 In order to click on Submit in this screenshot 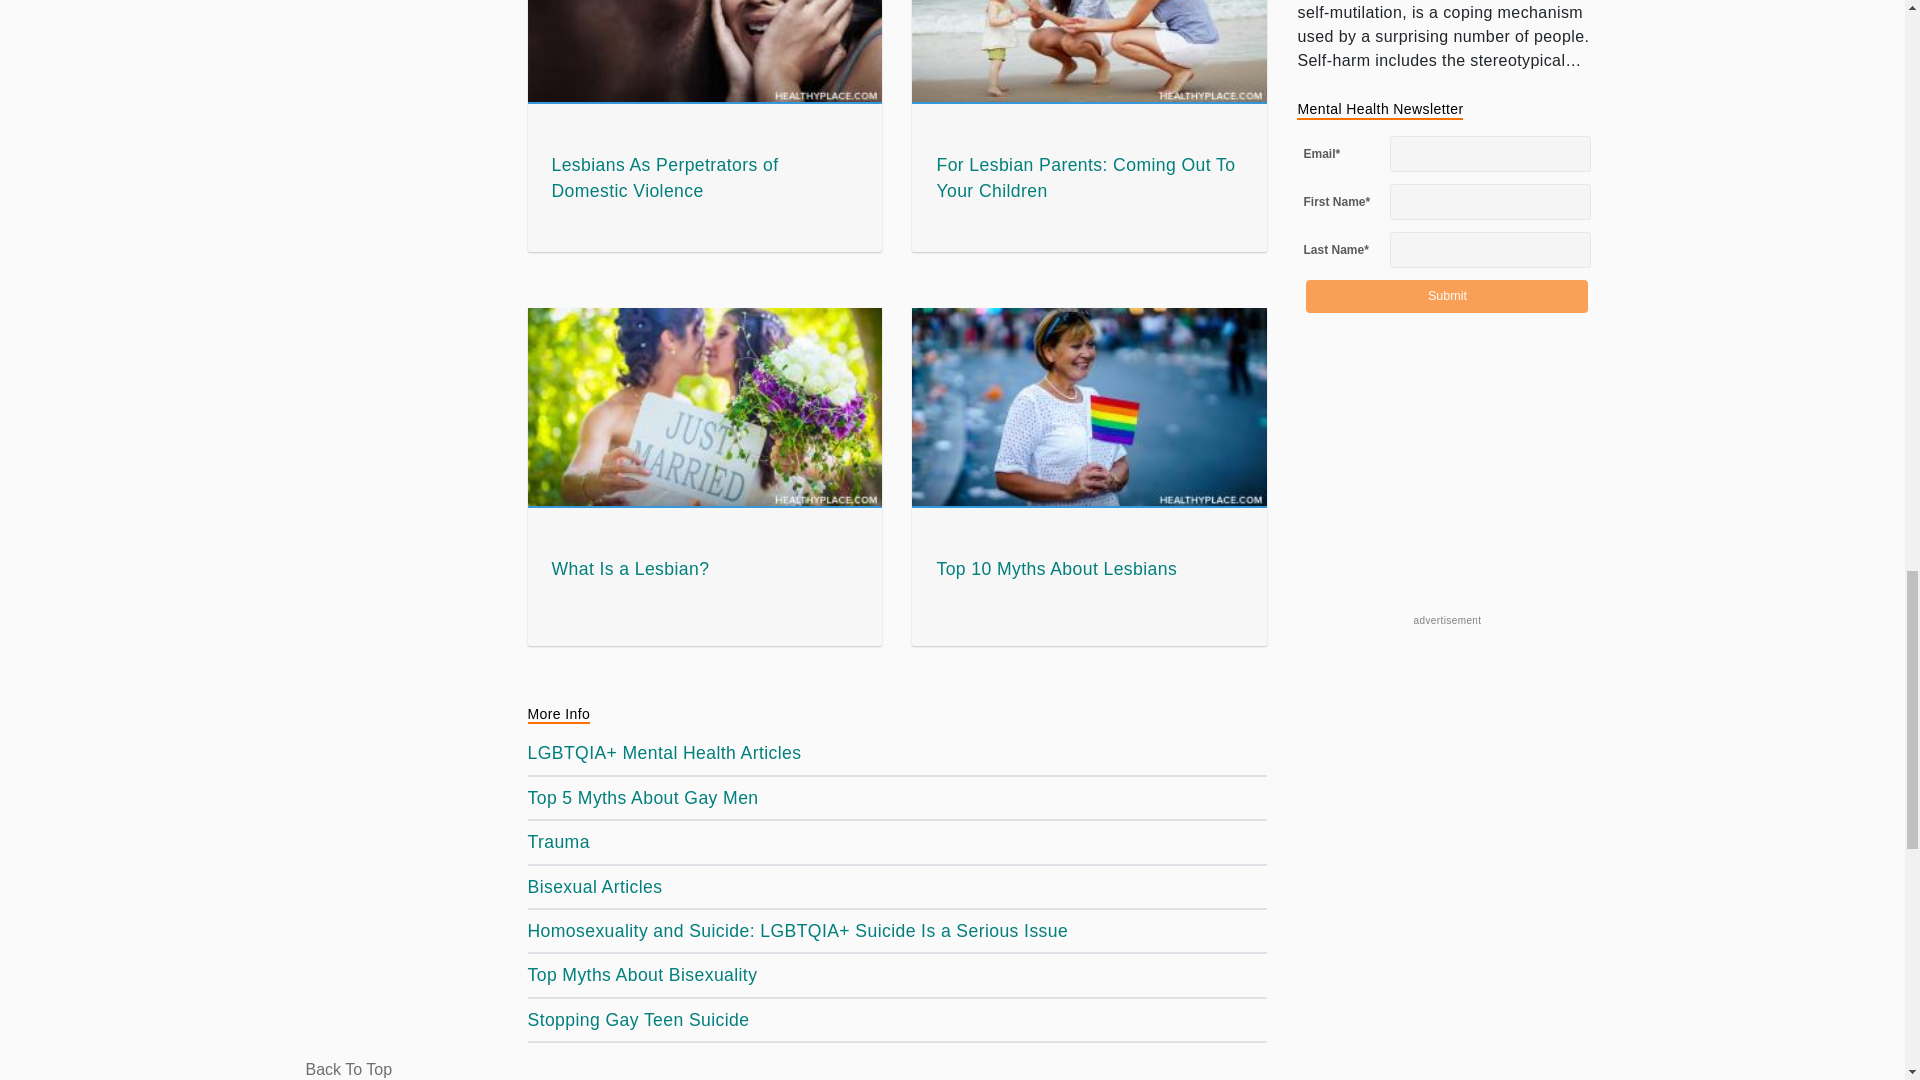, I will do `click(1446, 296)`.